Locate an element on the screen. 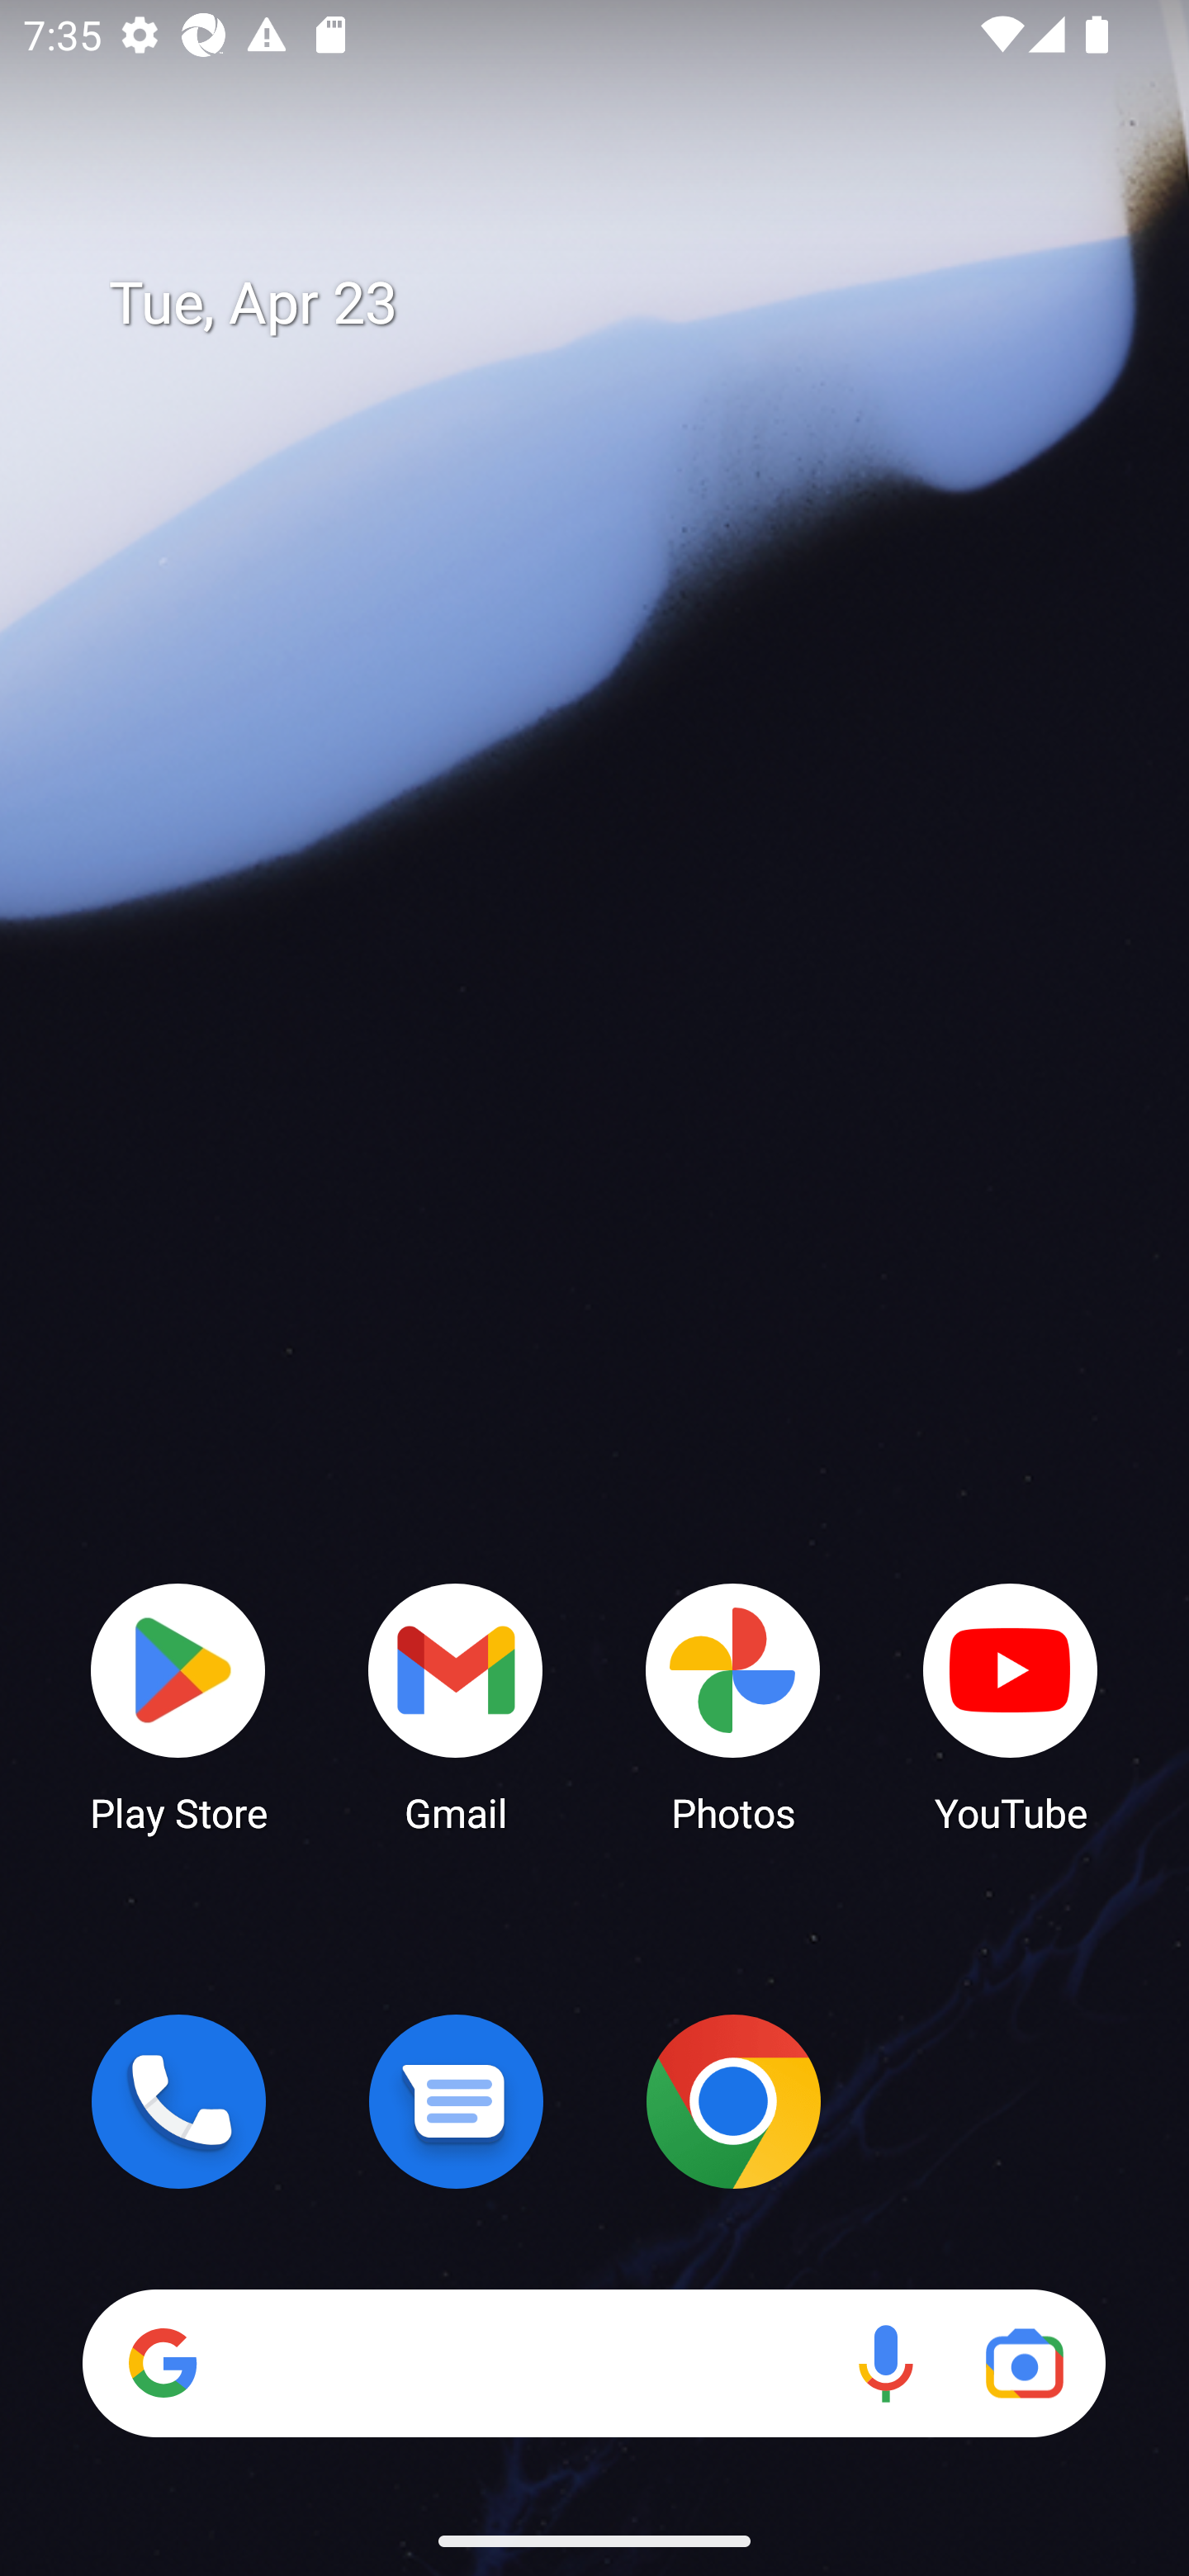 The width and height of the screenshot is (1189, 2576). Google Lens is located at coordinates (1024, 2363).